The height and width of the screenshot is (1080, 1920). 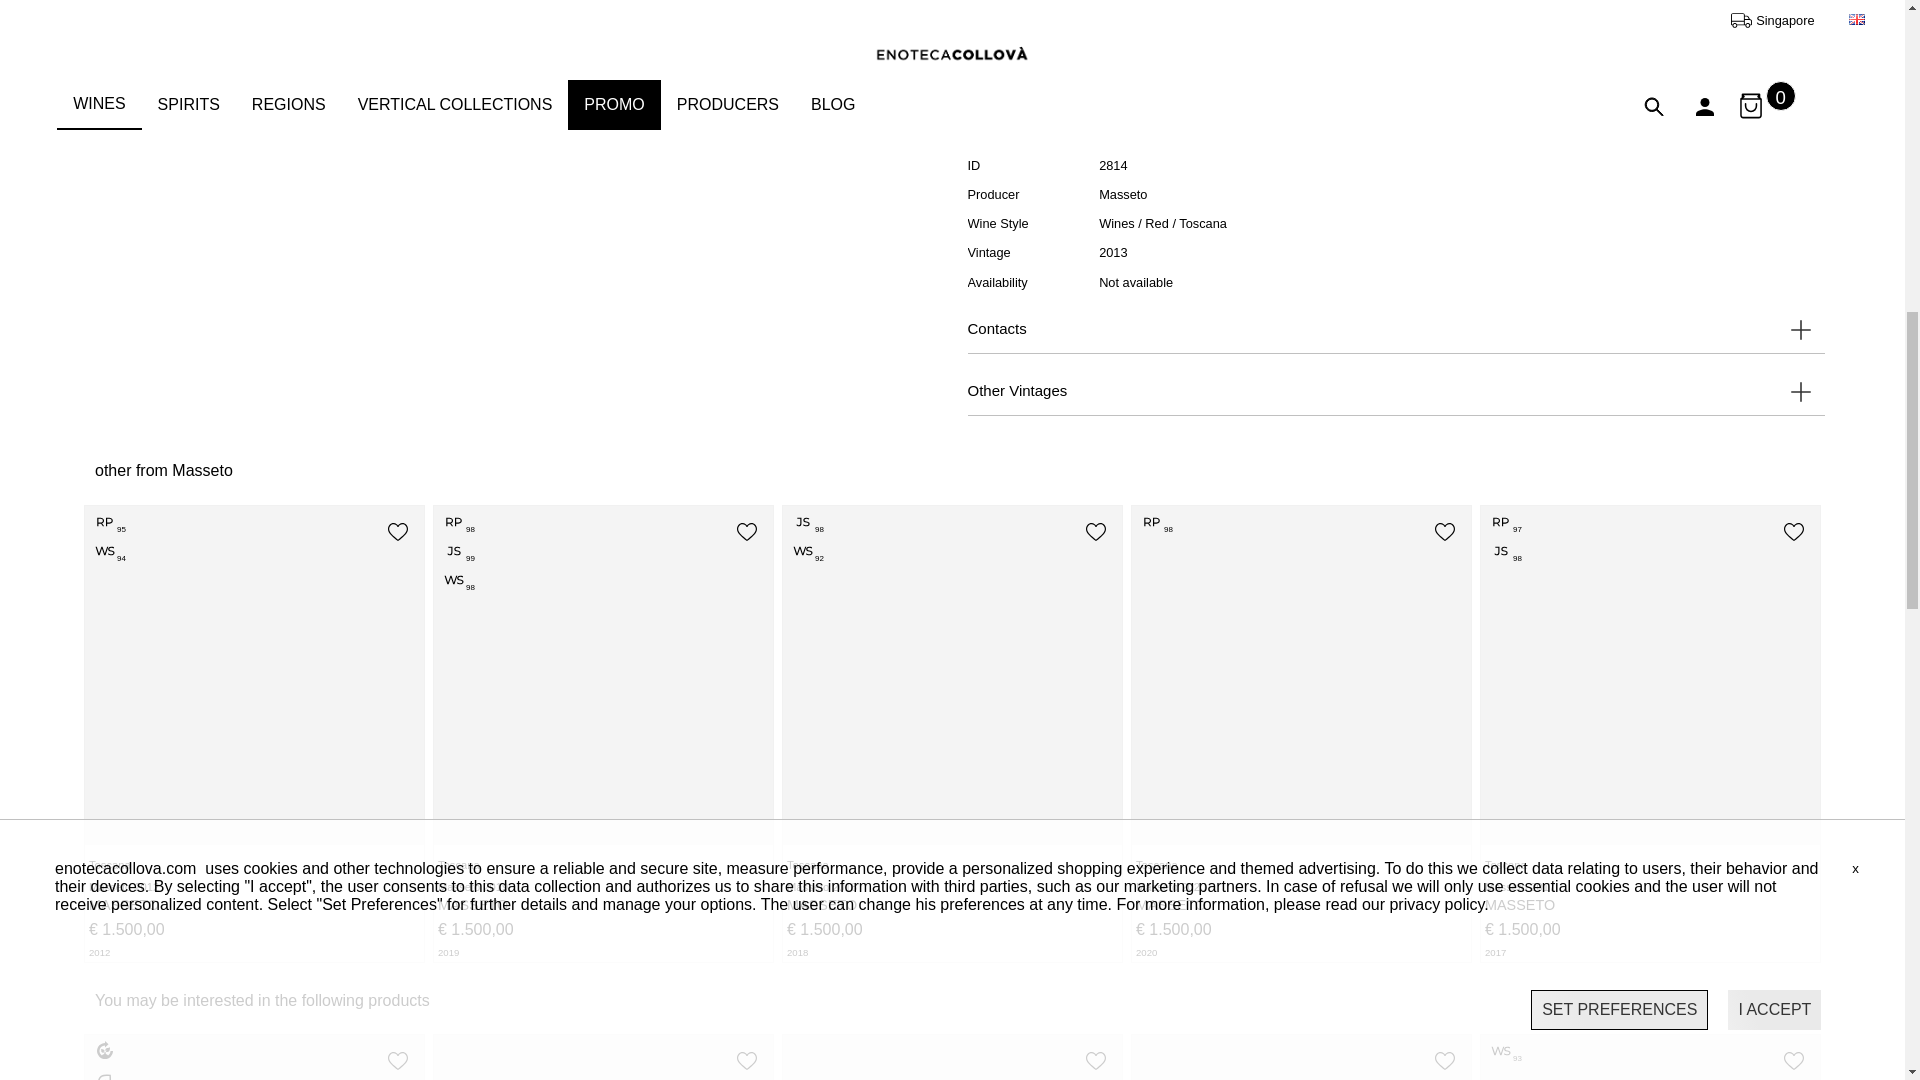 What do you see at coordinates (108, 552) in the screenshot?
I see `Wine Spectator` at bounding box center [108, 552].